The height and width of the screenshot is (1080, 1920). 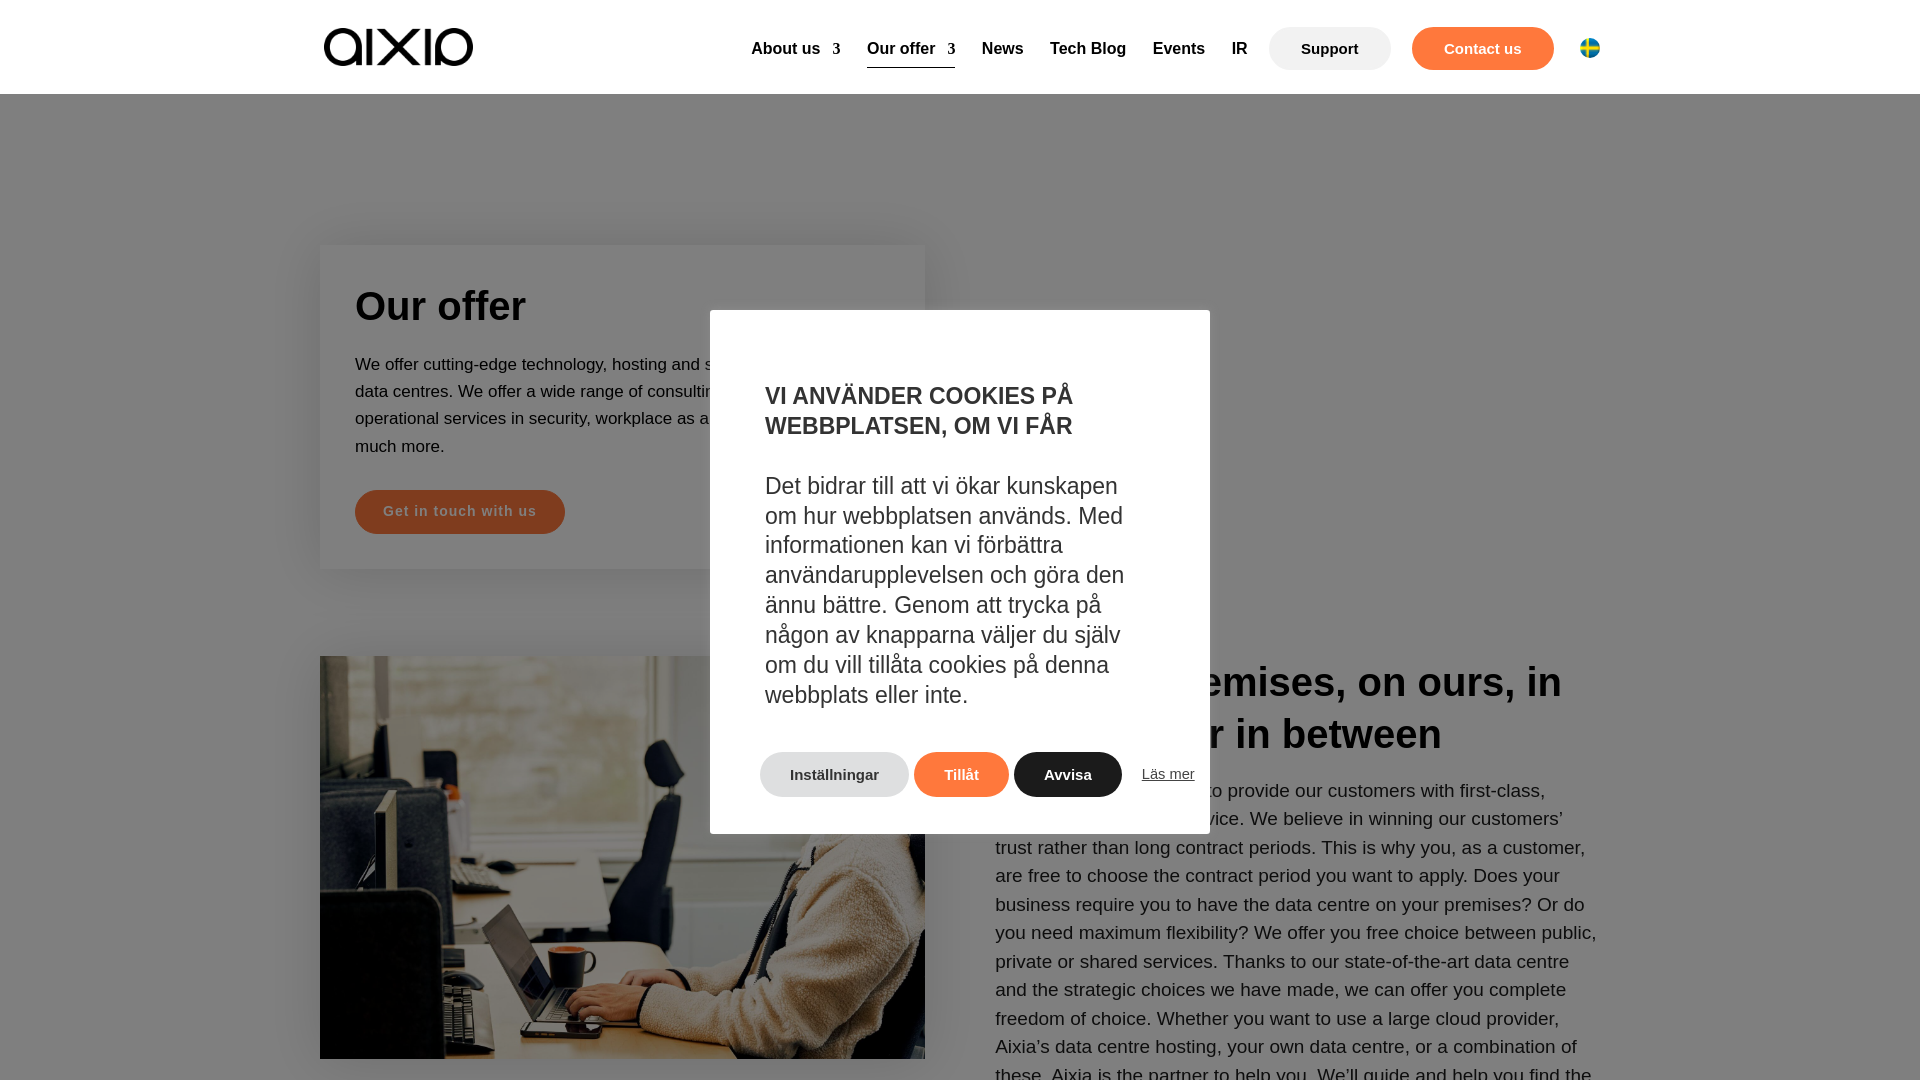 What do you see at coordinates (1088, 68) in the screenshot?
I see `Tech Blog` at bounding box center [1088, 68].